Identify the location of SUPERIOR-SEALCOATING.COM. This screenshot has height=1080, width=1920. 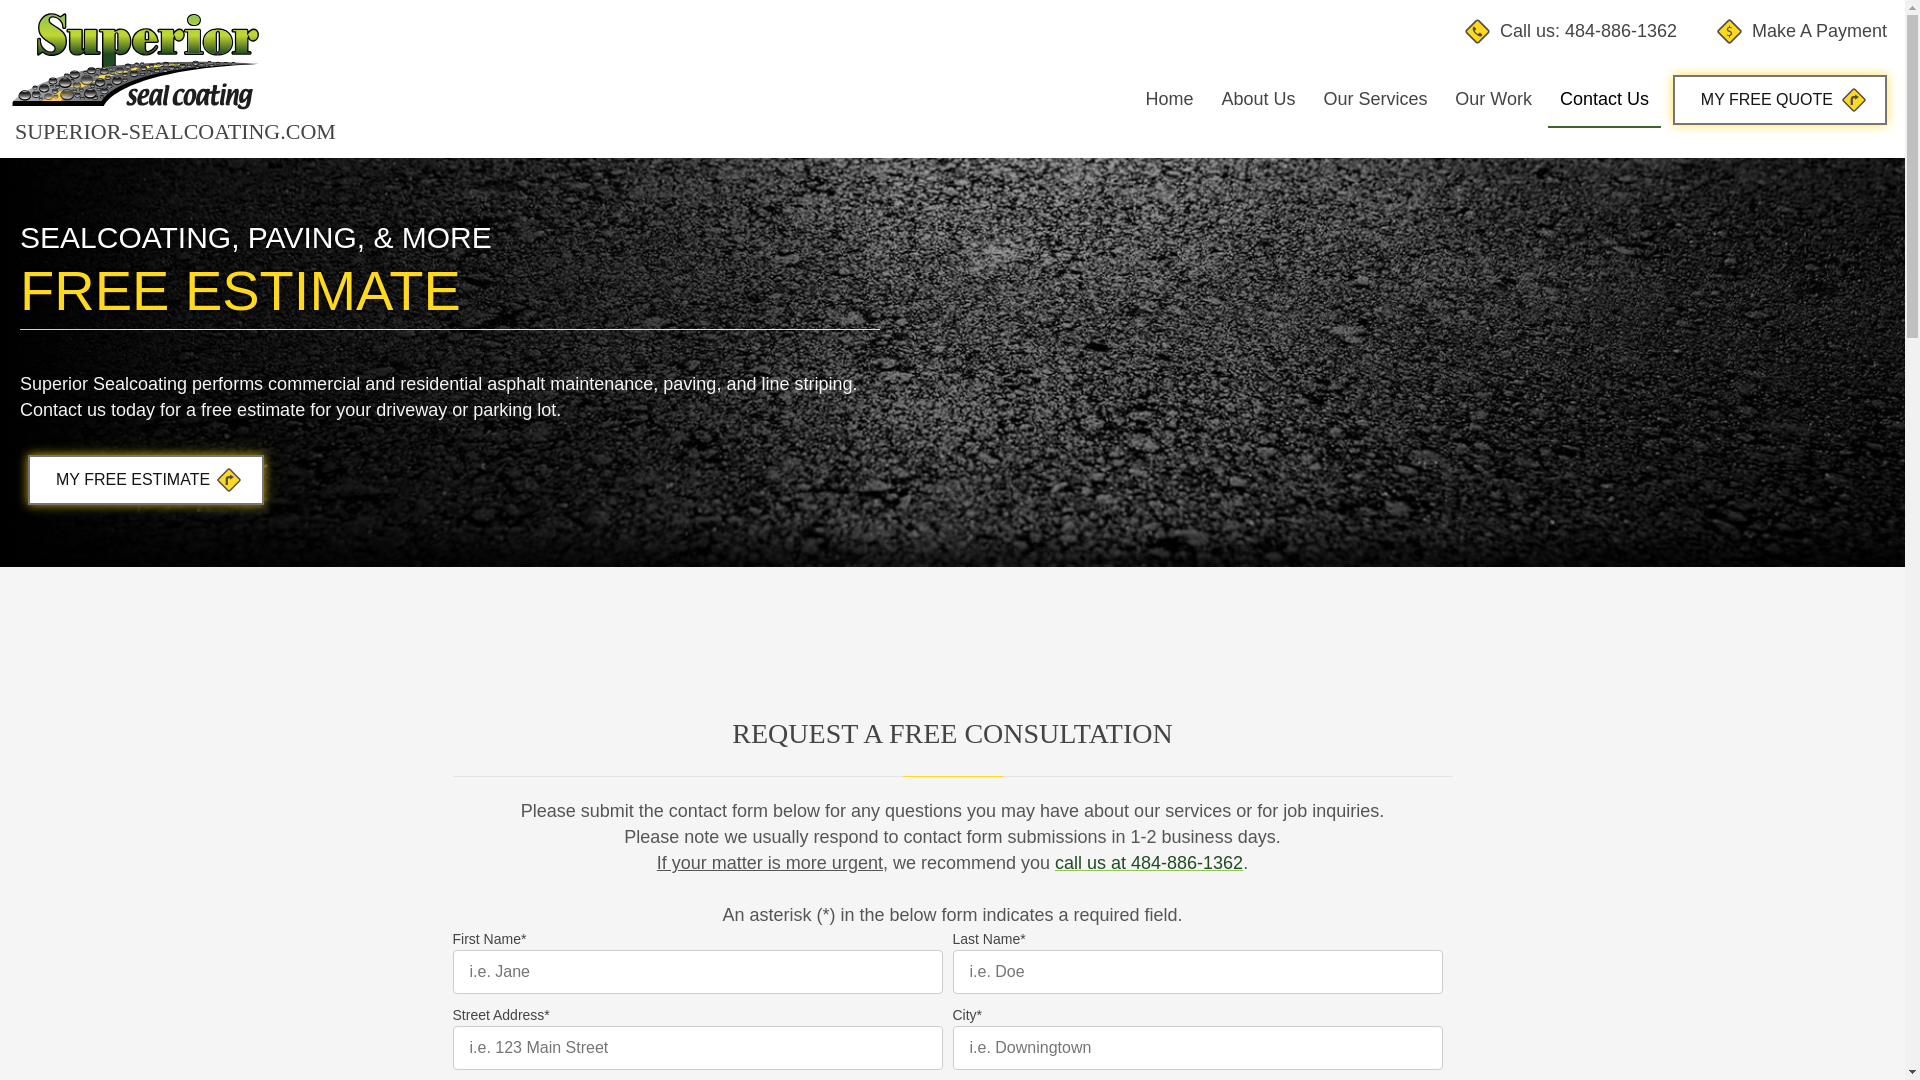
(210, 78).